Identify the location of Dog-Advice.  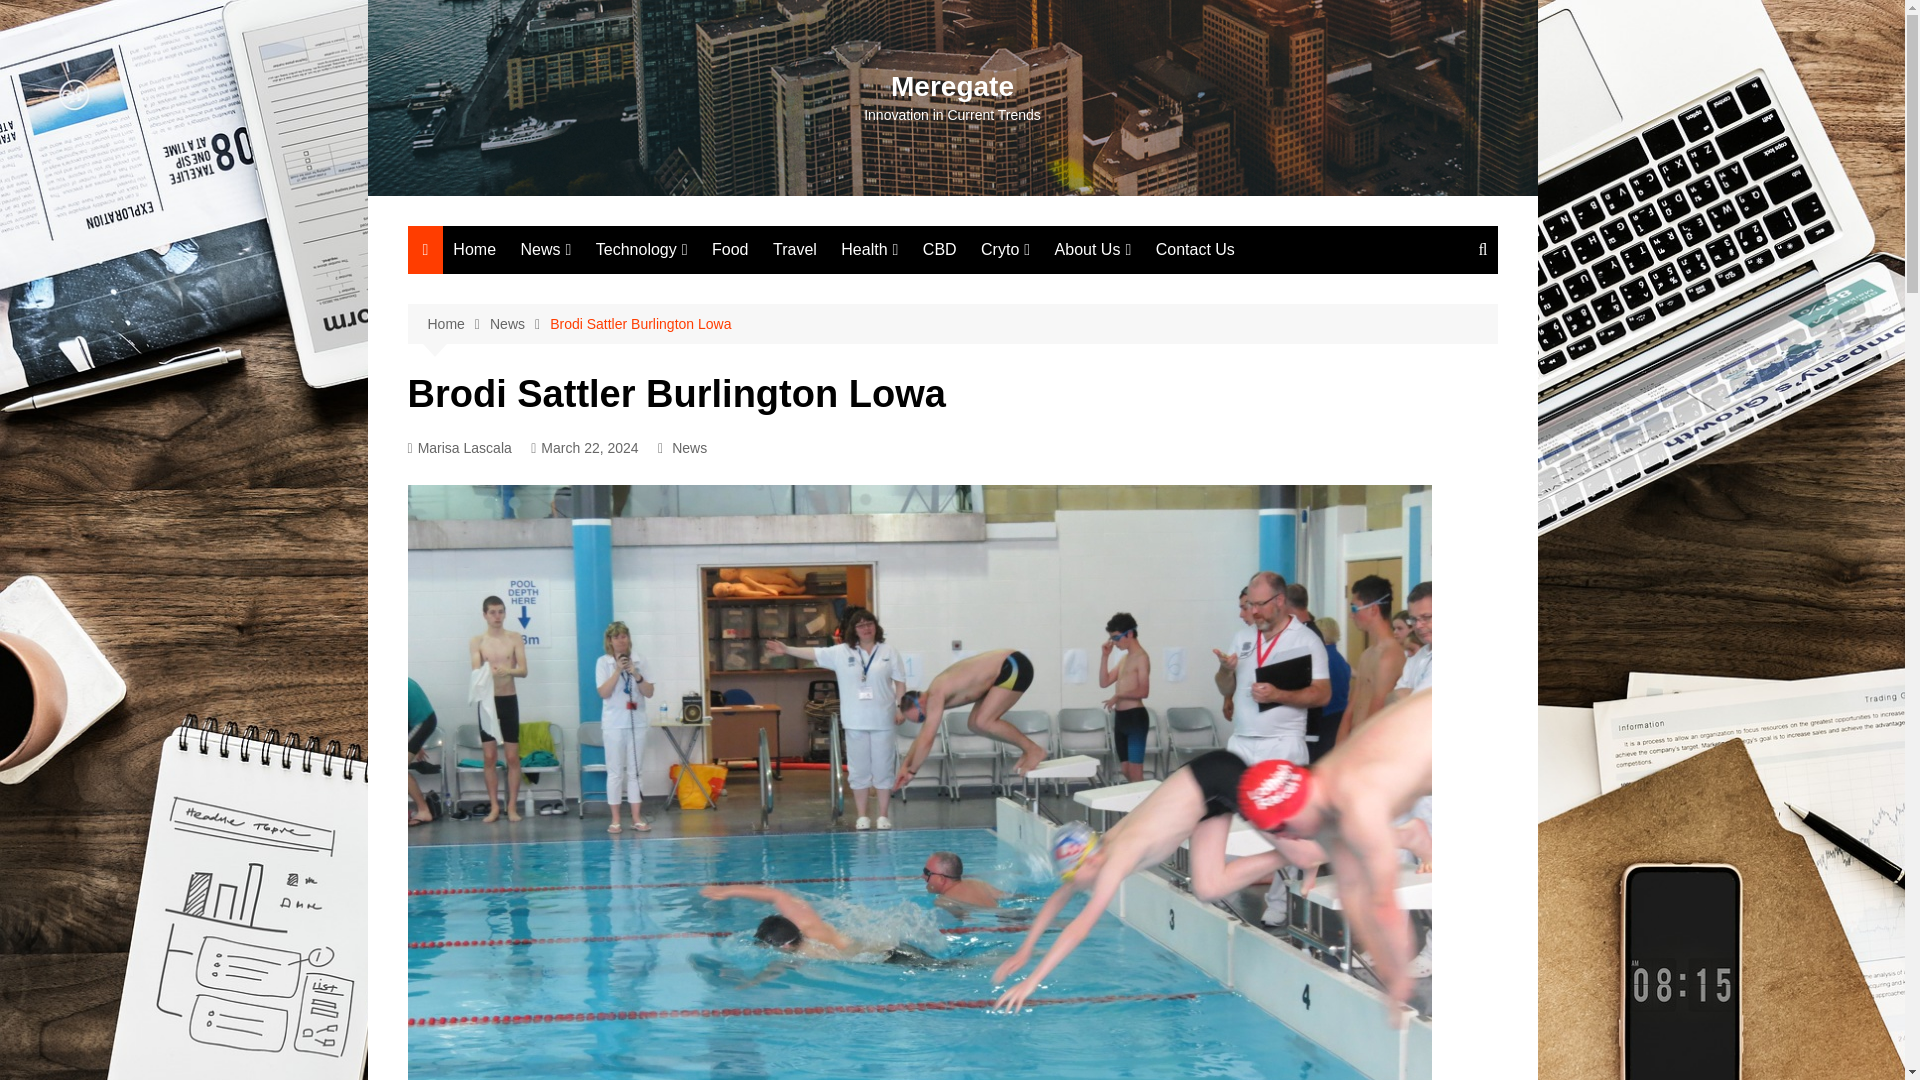
(840, 488).